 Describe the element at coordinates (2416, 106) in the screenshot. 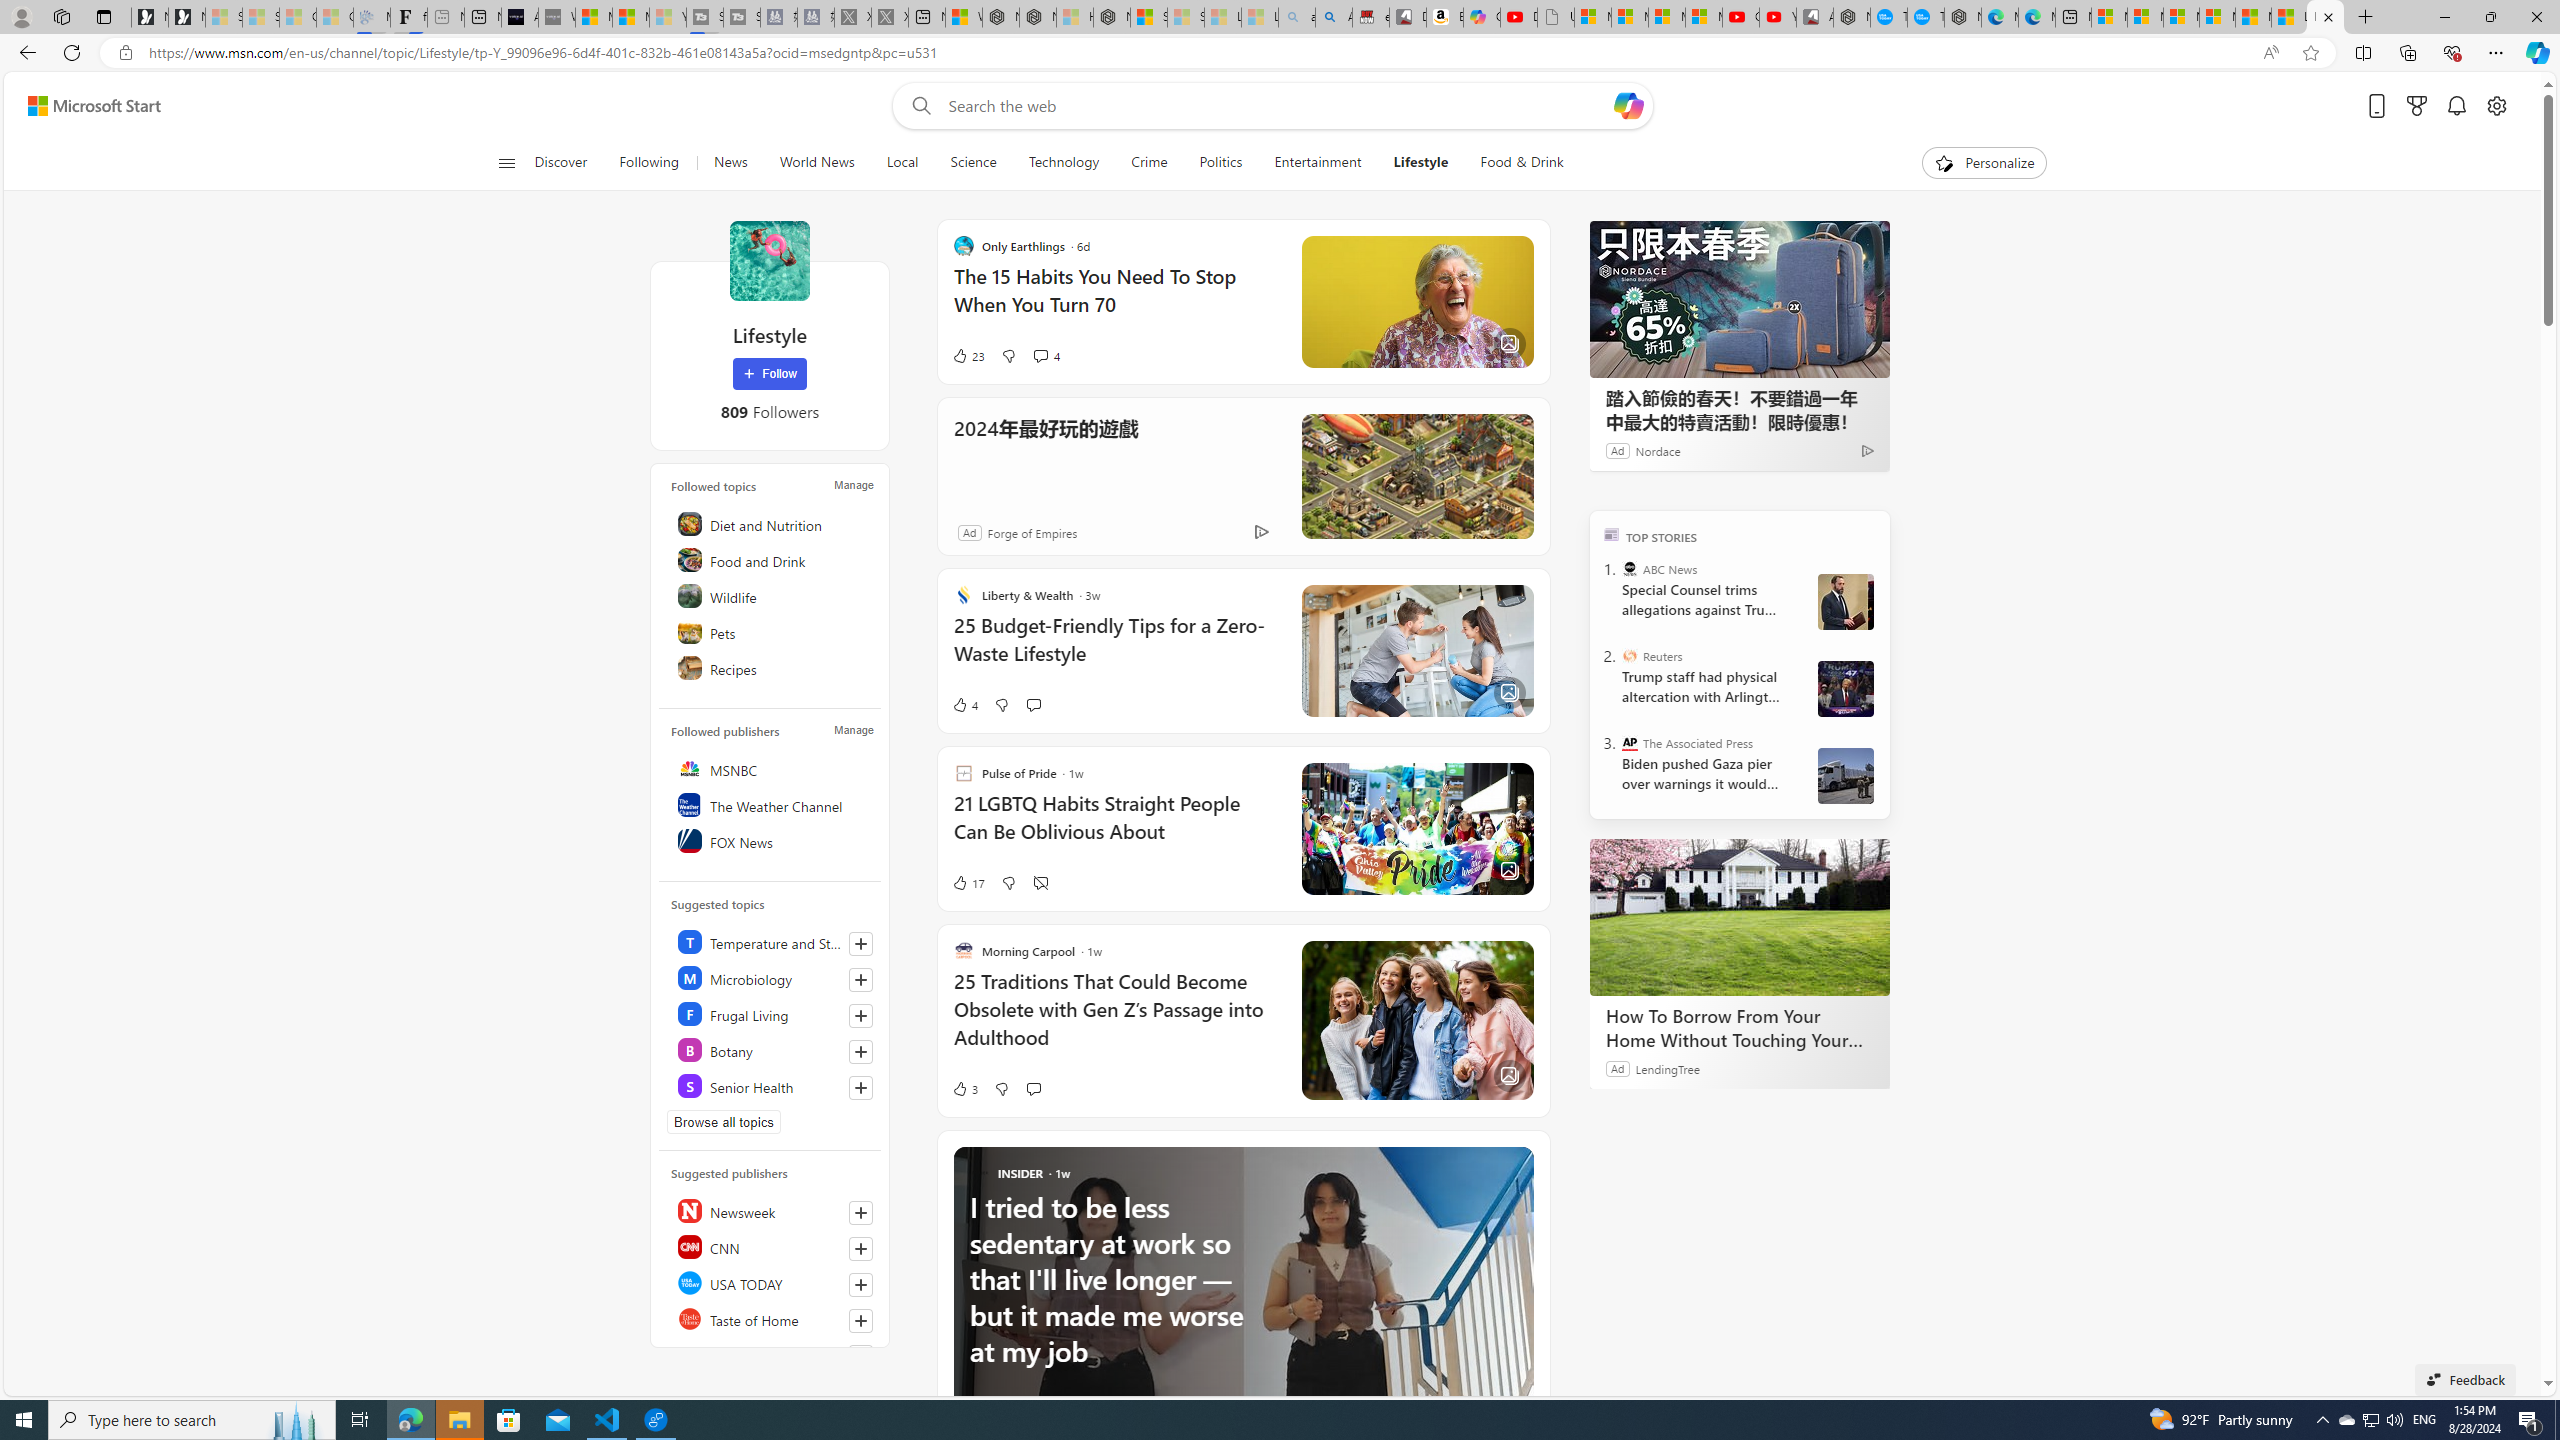

I see `Microsoft rewards` at that location.